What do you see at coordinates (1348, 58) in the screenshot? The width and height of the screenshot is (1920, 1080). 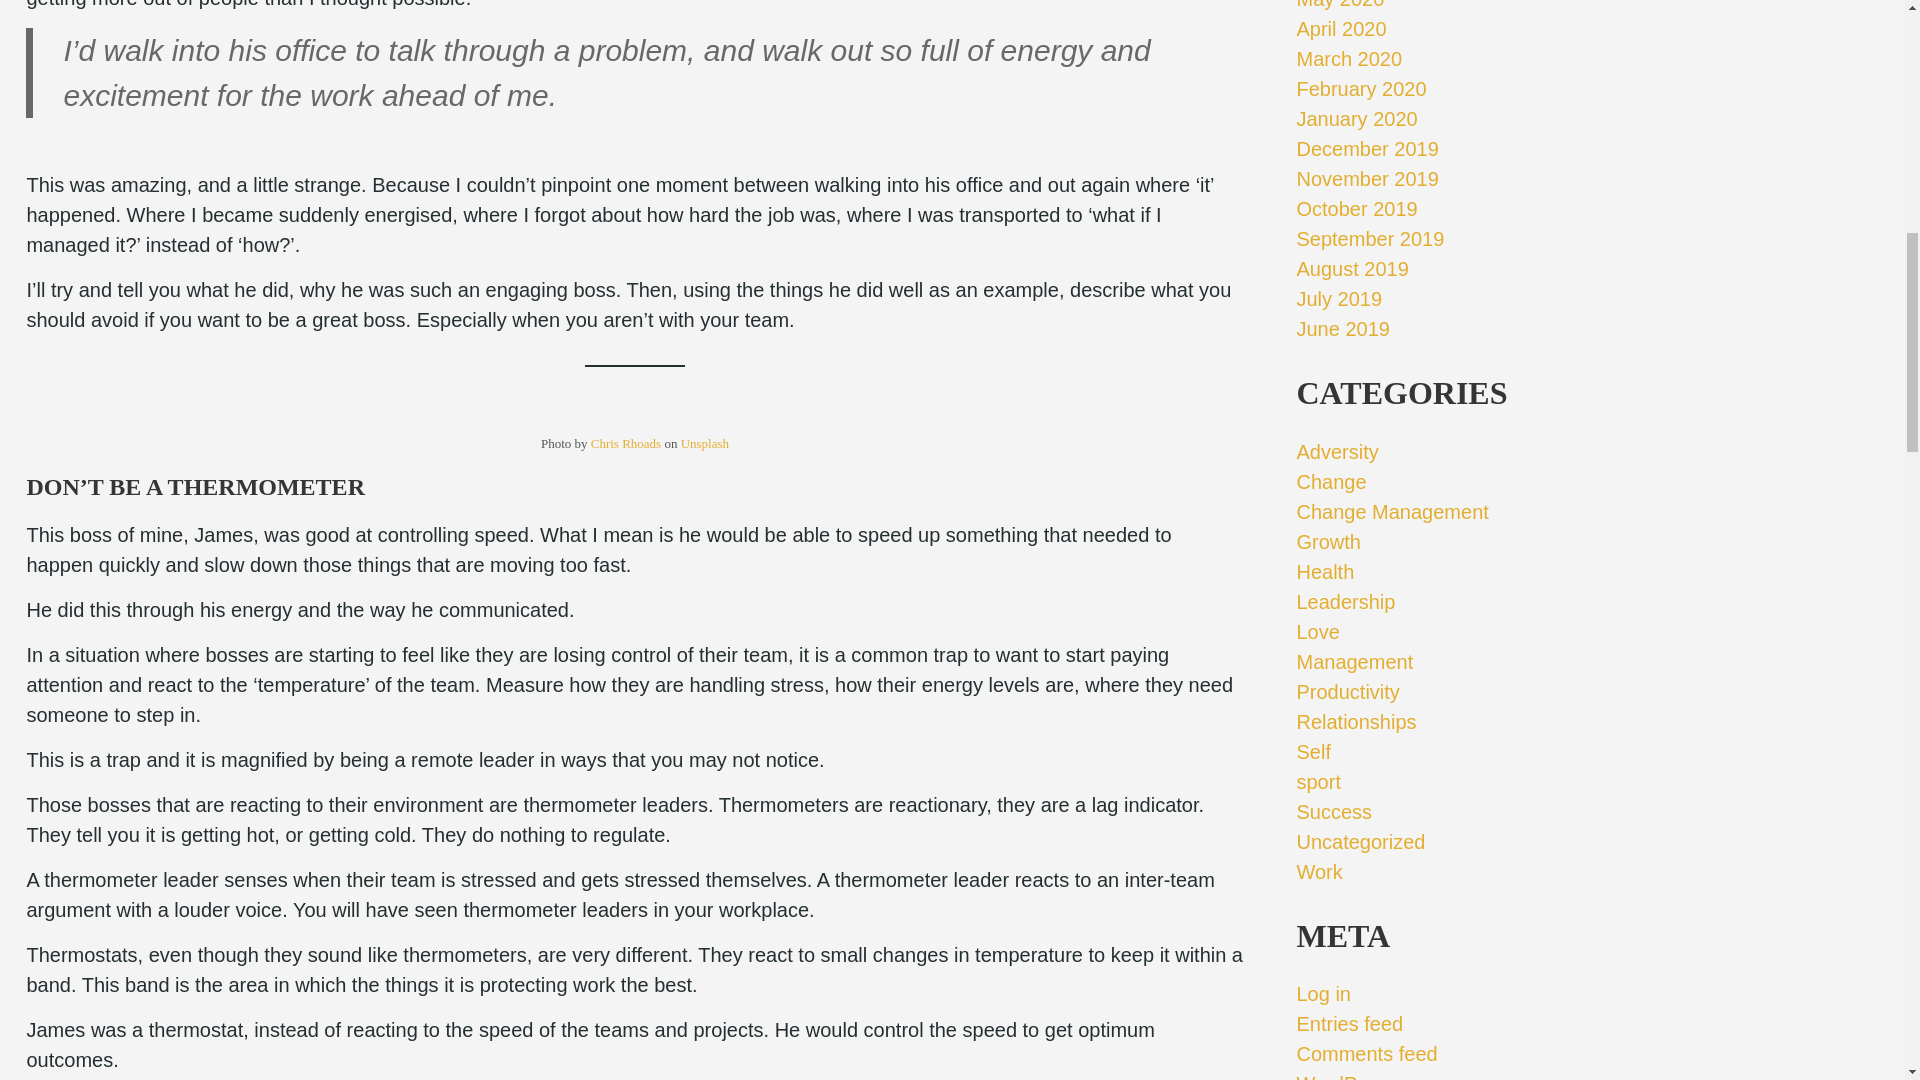 I see `March 2020` at bounding box center [1348, 58].